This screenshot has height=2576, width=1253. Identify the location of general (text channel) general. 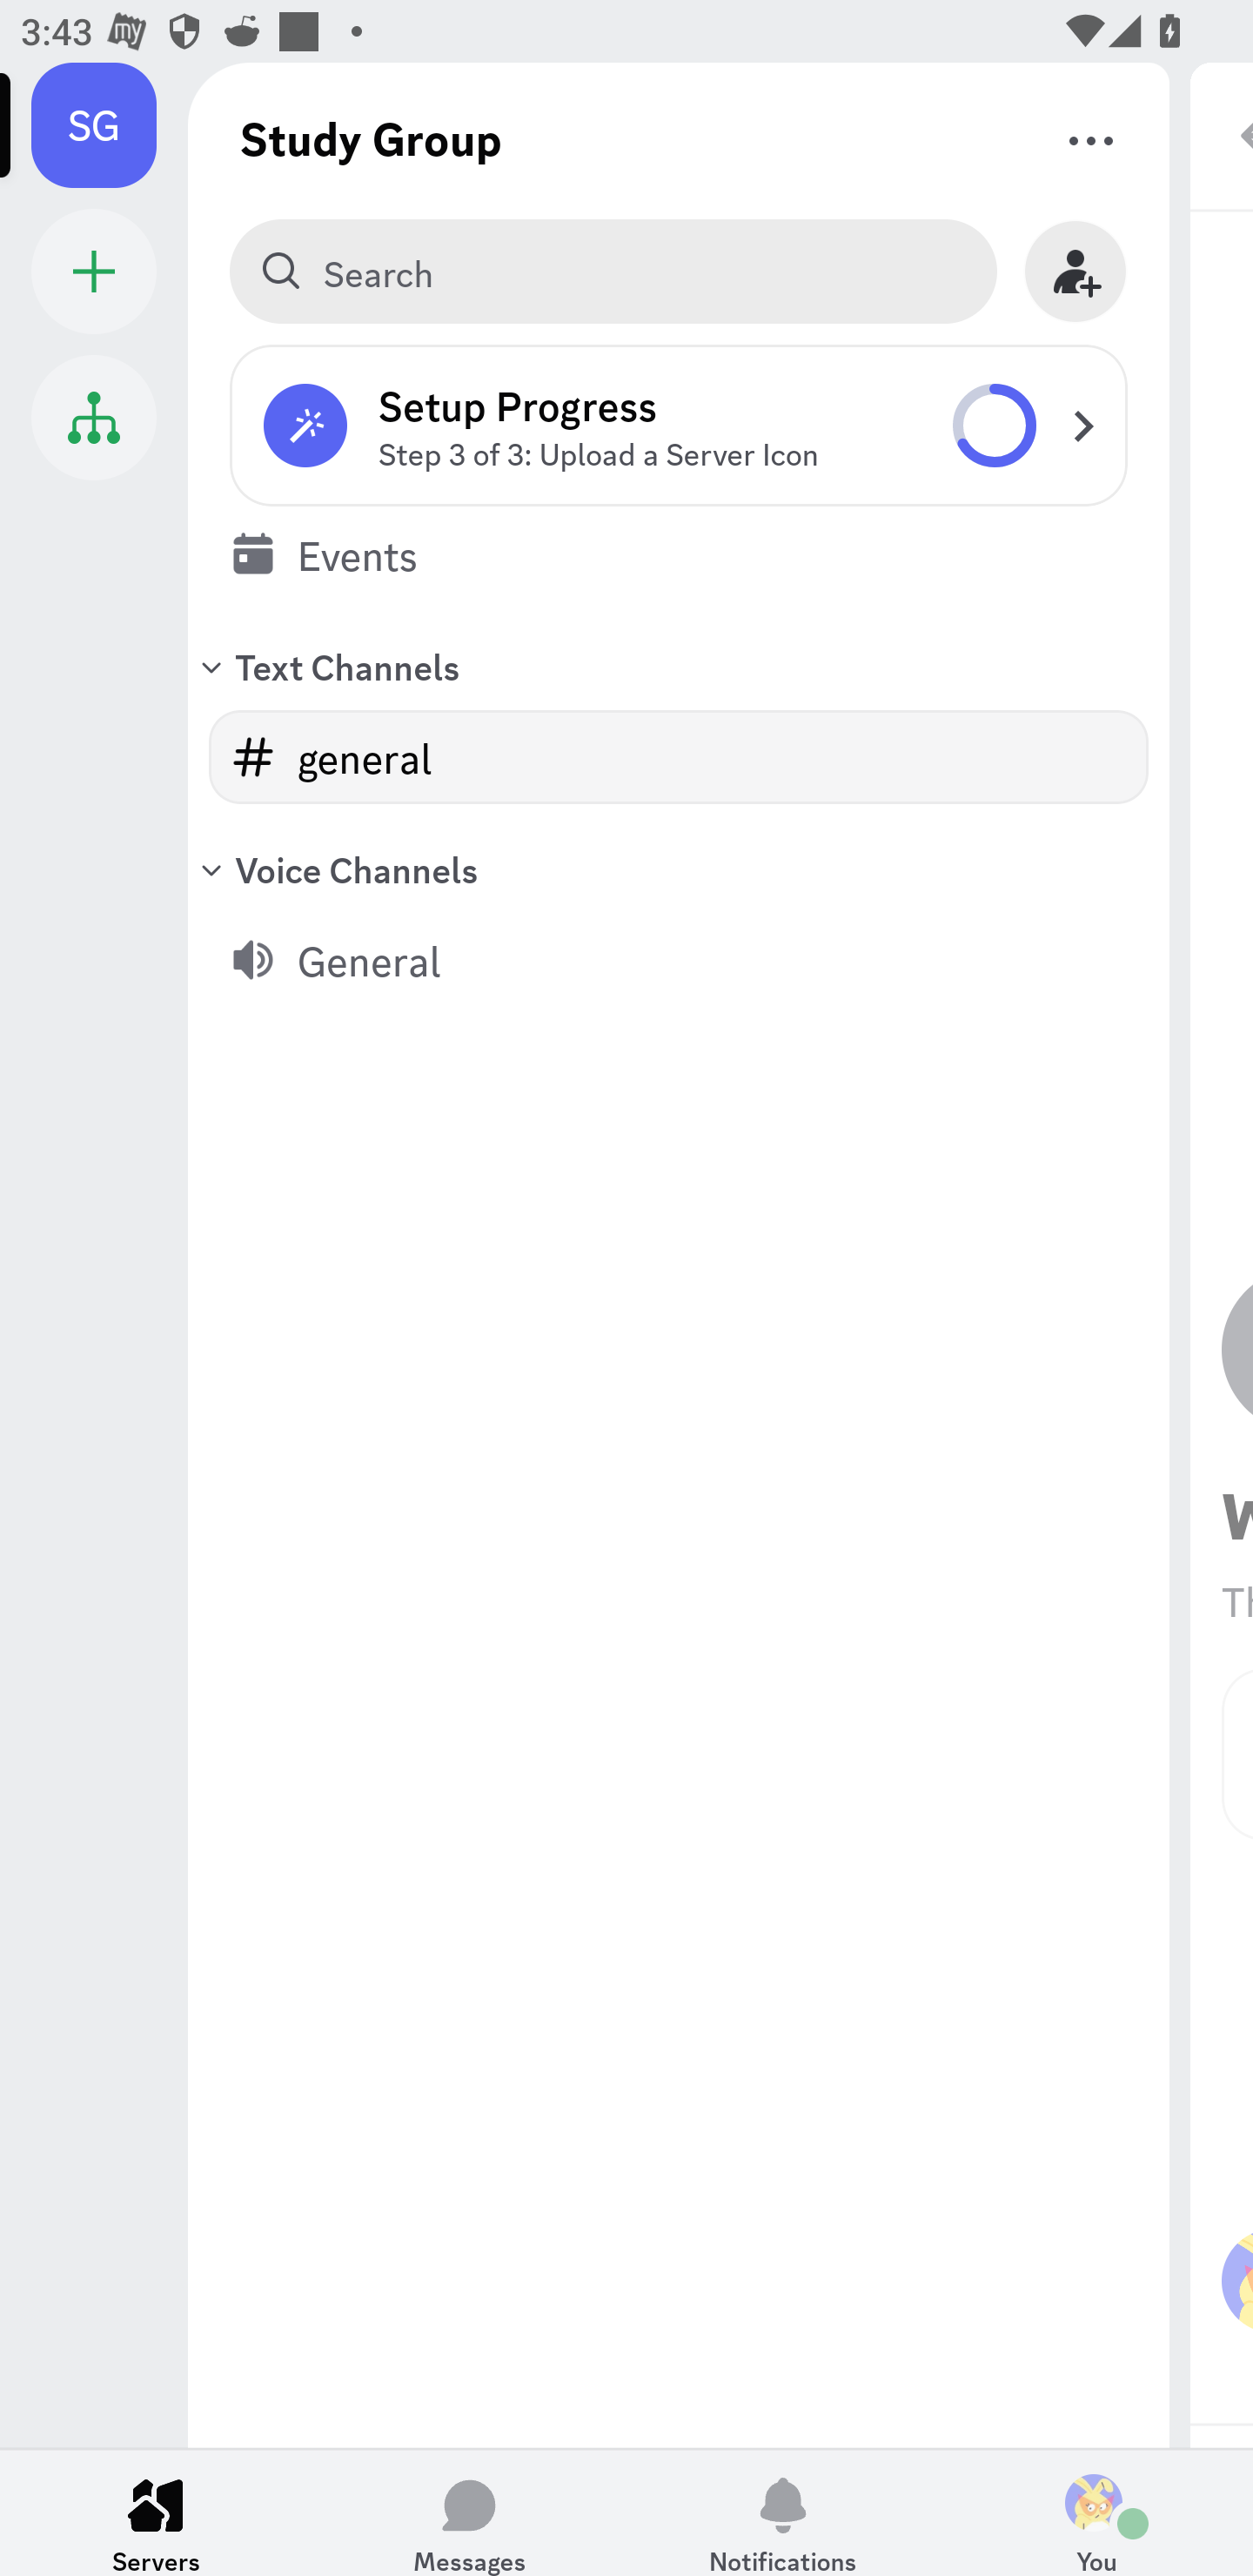
(679, 757).